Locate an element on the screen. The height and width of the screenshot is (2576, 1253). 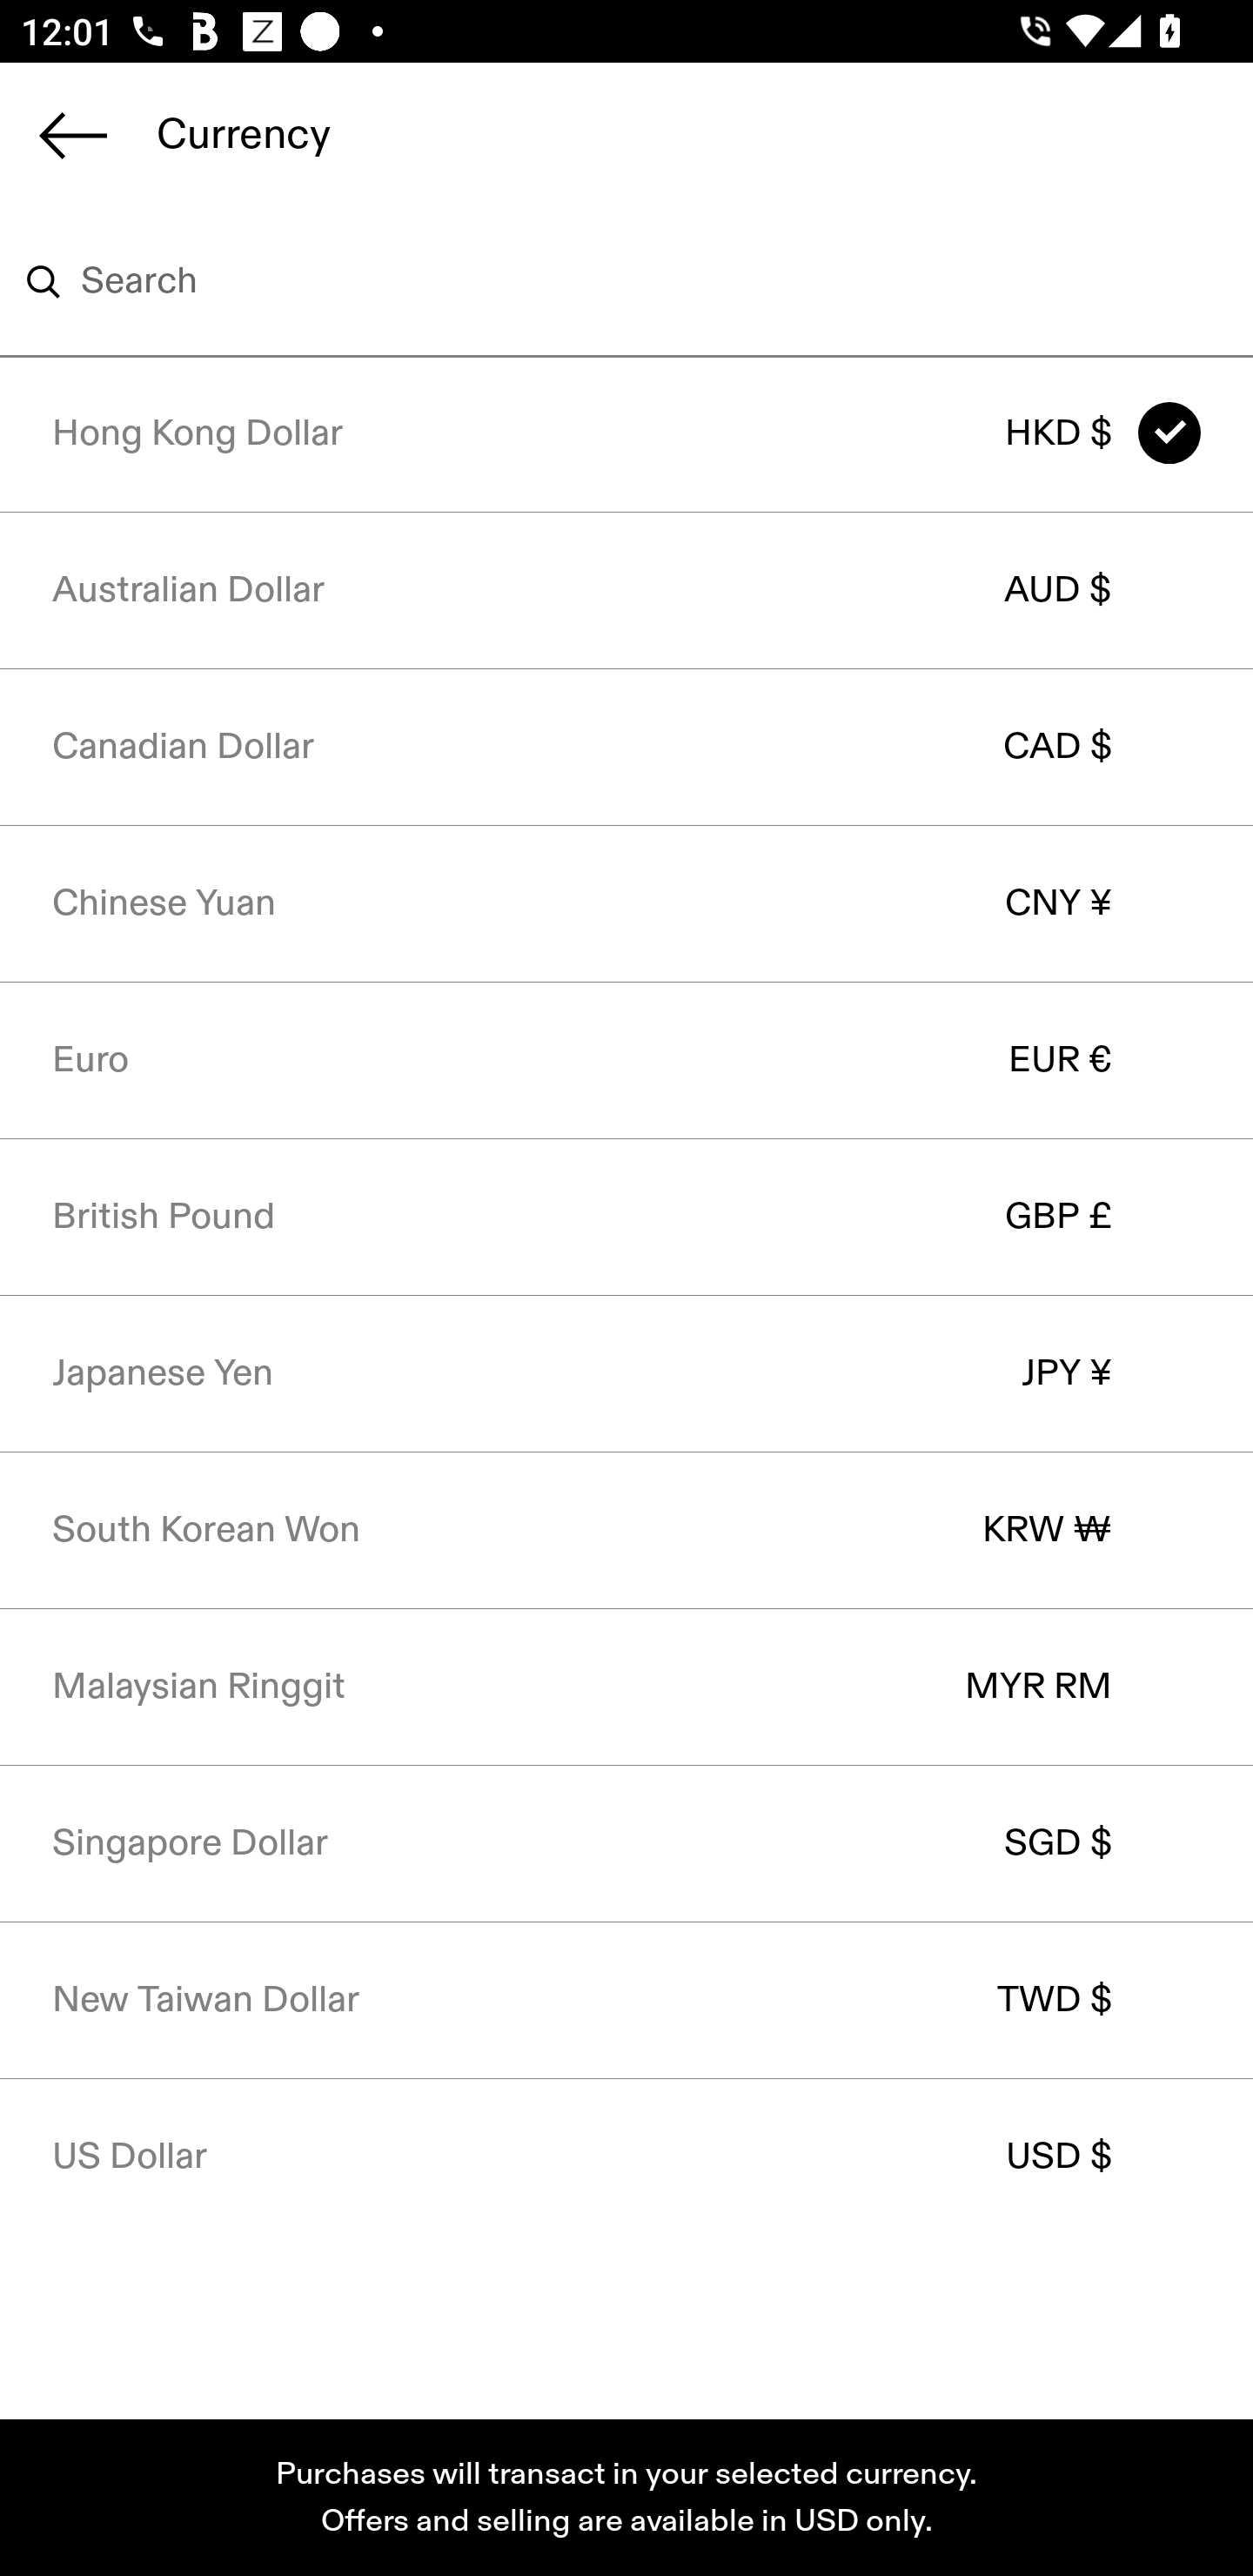
Navigate up is located at coordinates (73, 135).